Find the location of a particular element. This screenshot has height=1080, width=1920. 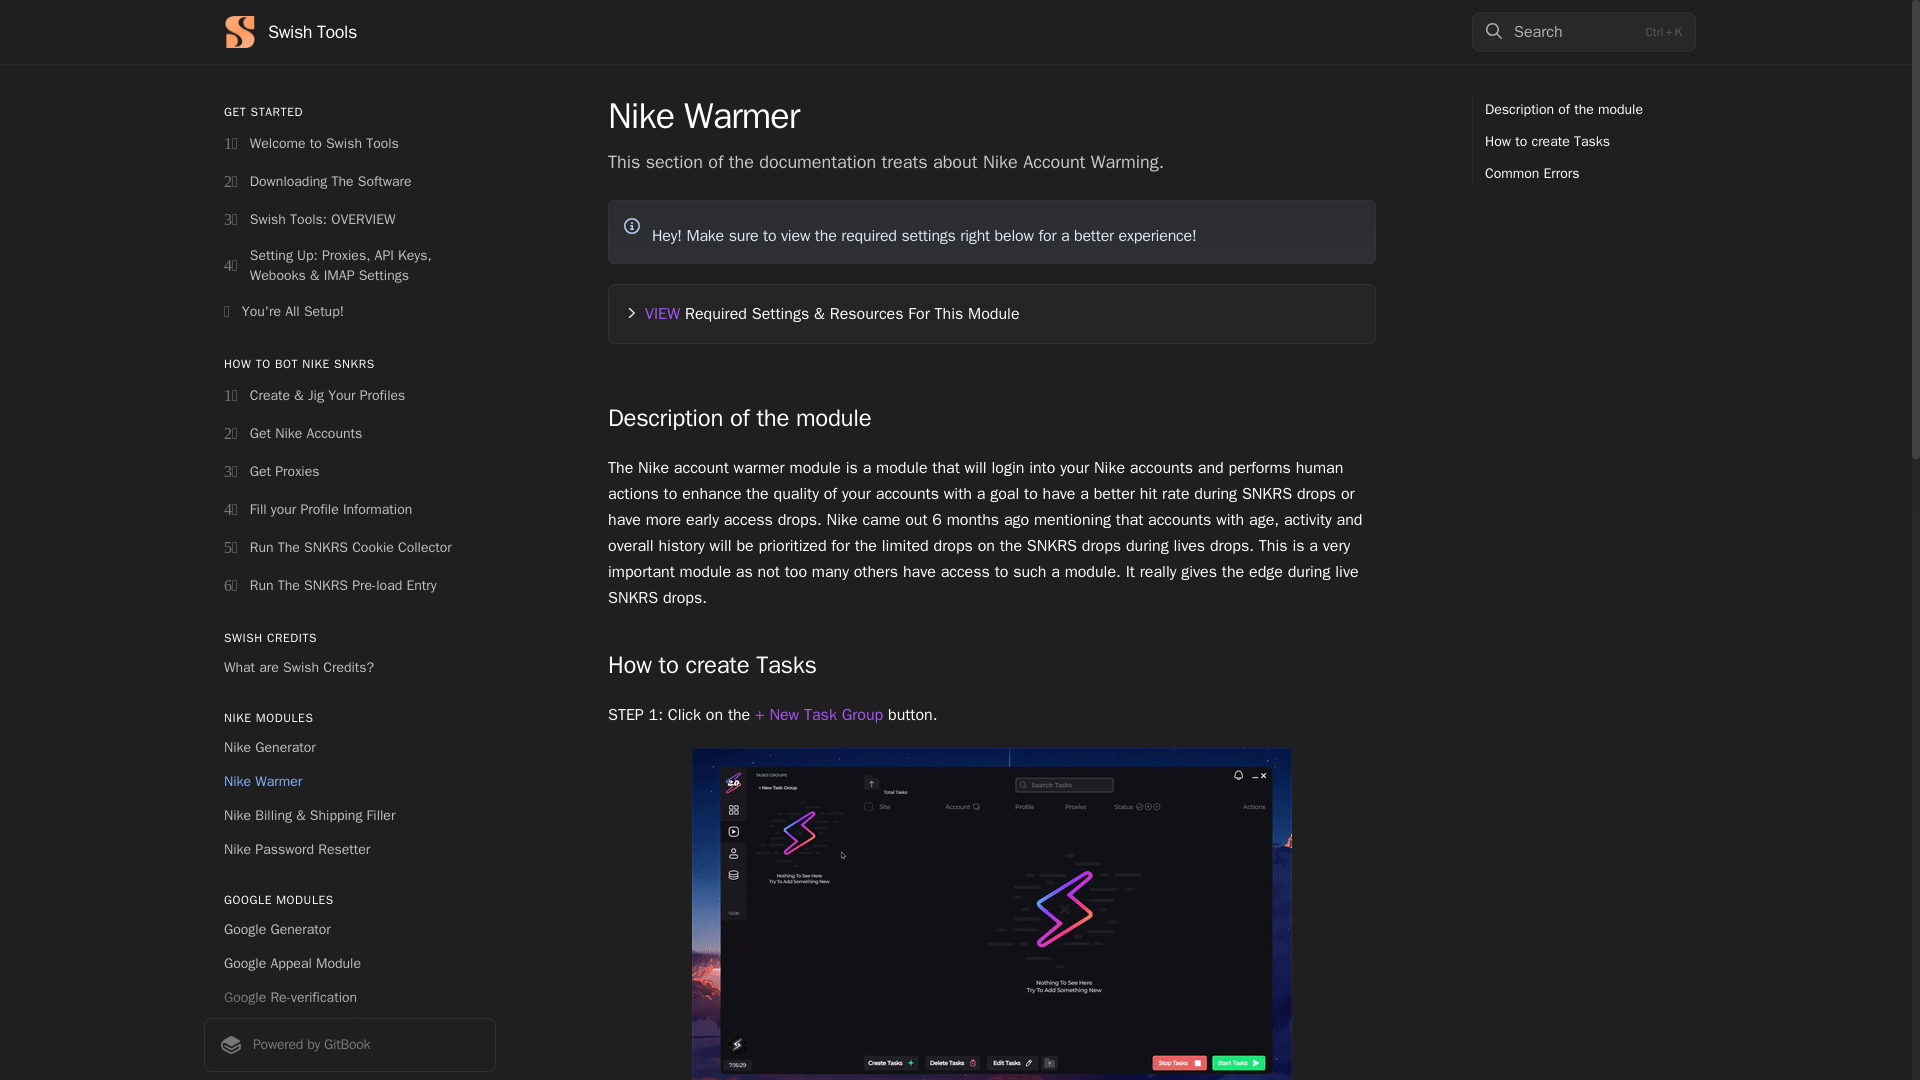

What are Swish Credits? is located at coordinates (349, 668).